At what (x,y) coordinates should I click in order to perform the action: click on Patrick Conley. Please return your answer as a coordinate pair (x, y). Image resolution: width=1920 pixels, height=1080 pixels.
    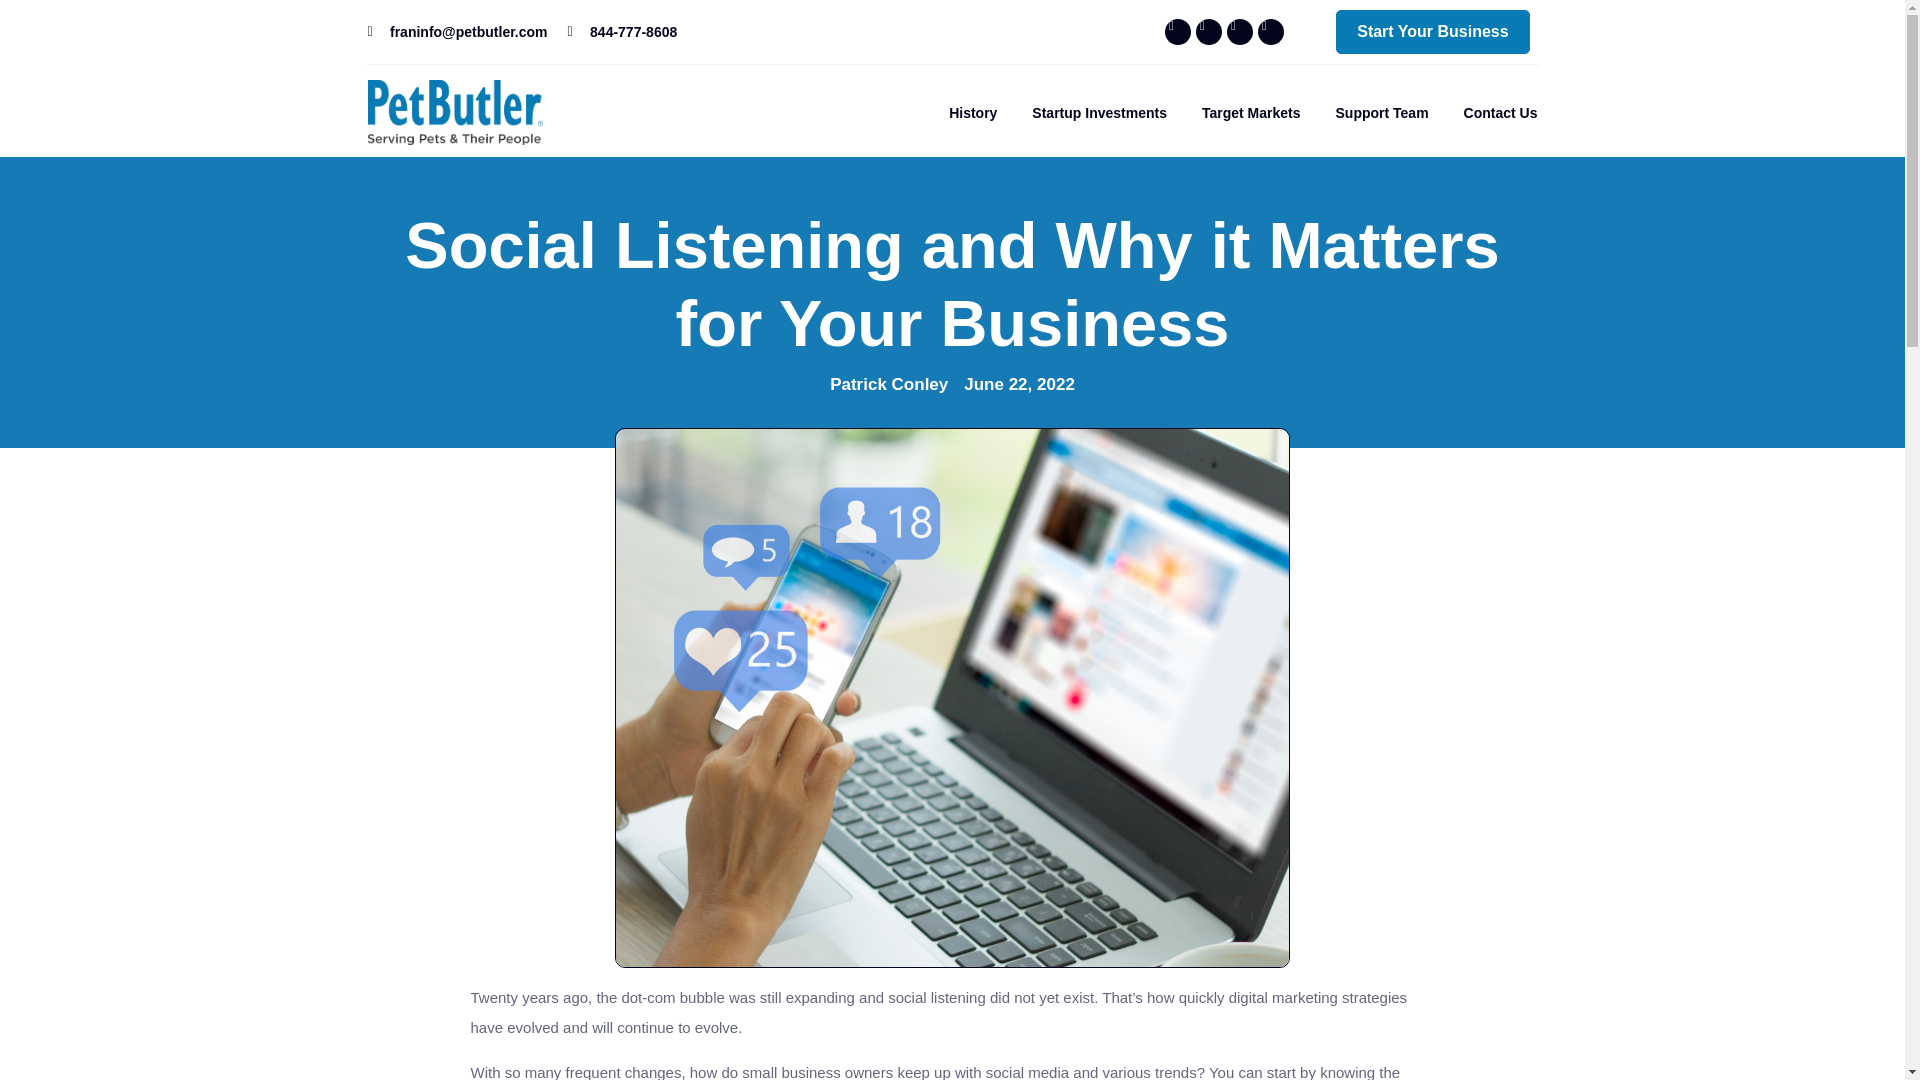
    Looking at the image, I should click on (888, 388).